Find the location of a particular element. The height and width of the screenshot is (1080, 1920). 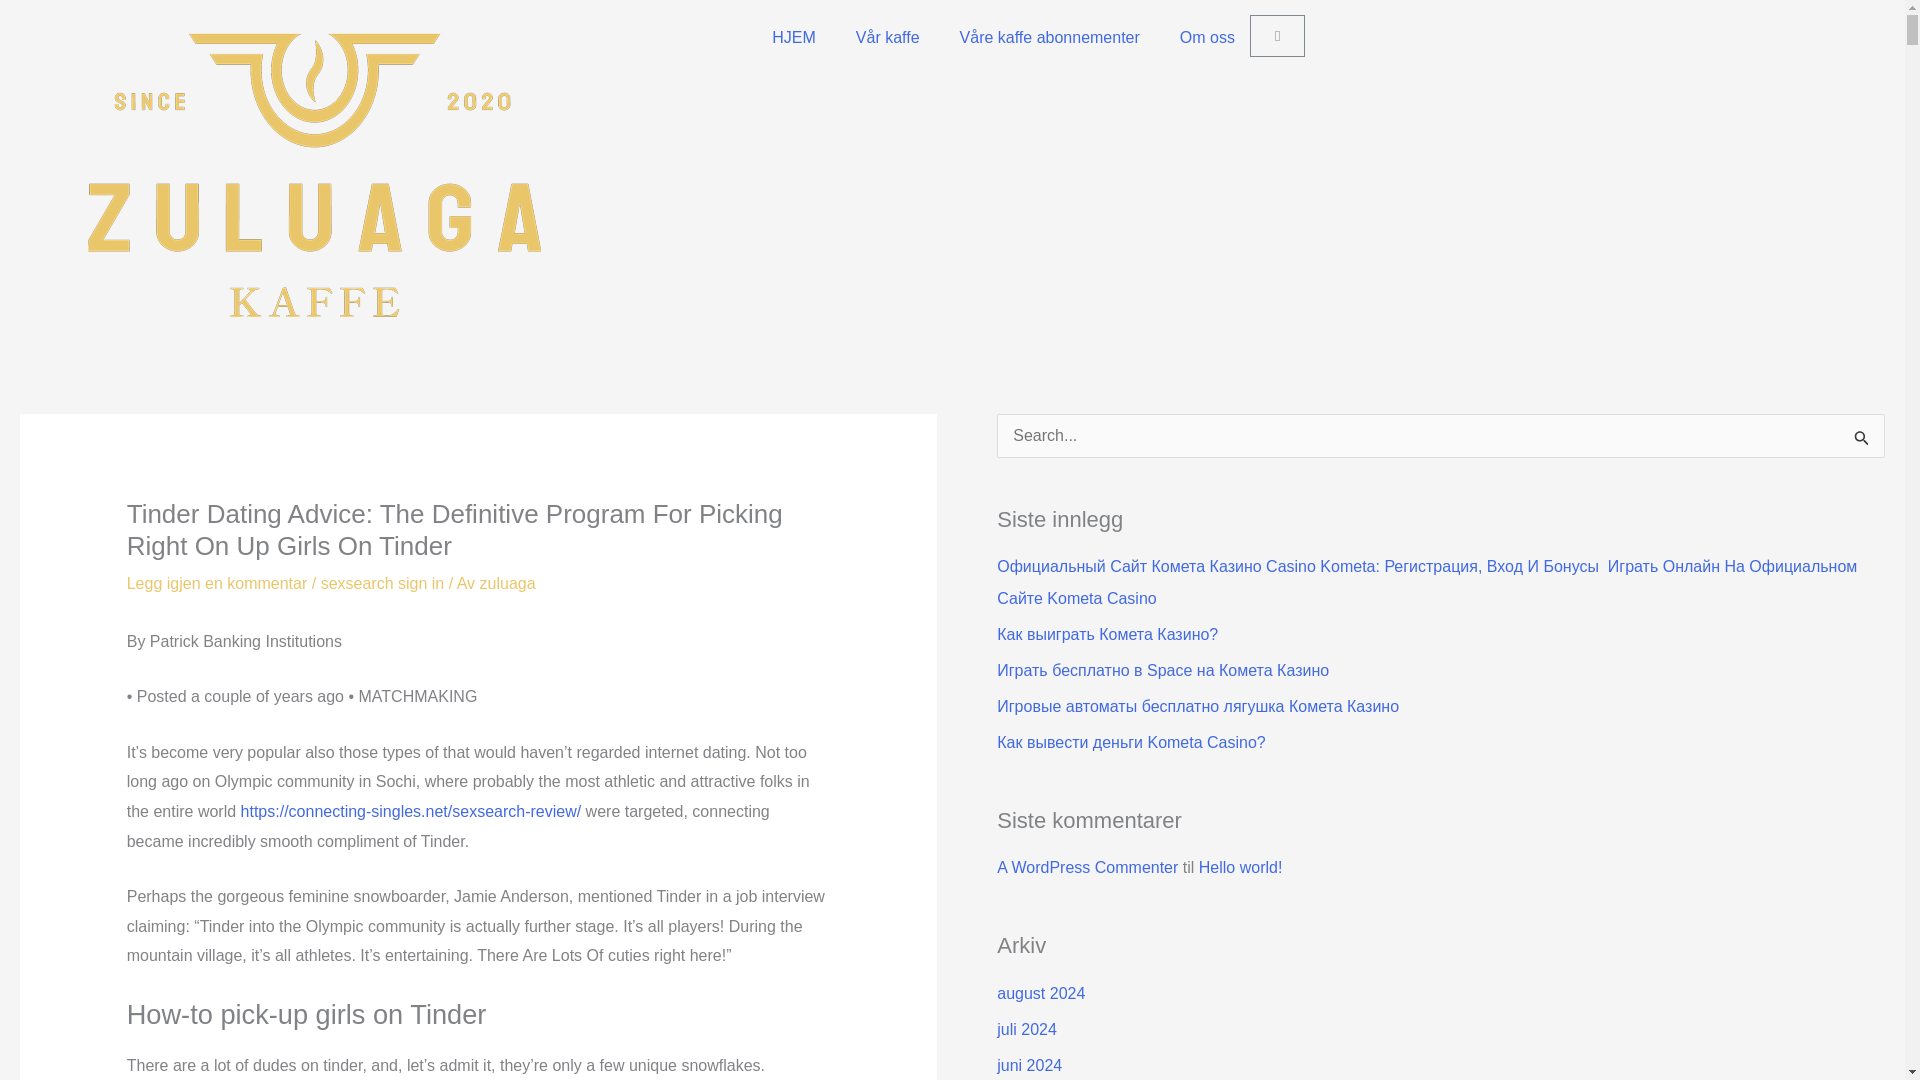

zuluaga is located at coordinates (508, 582).